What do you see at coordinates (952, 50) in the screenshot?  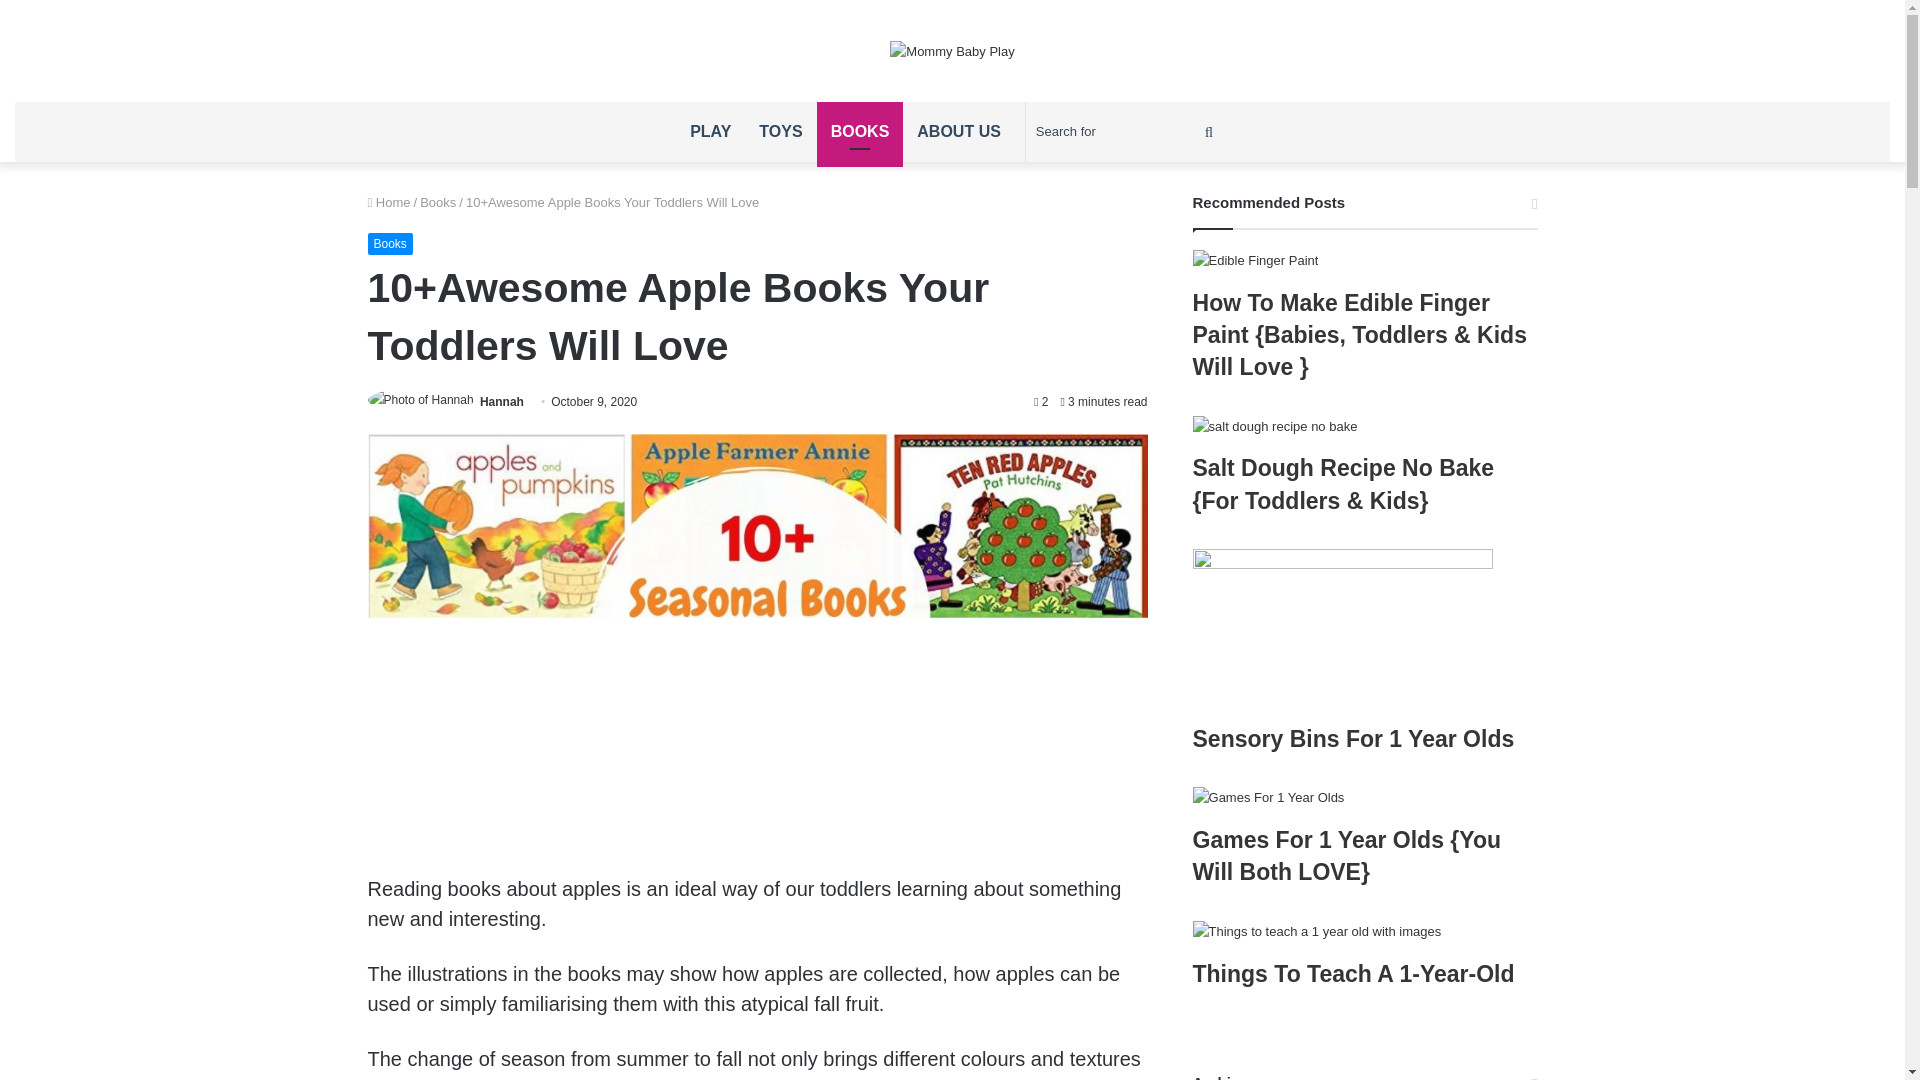 I see `Mommy Baby Play` at bounding box center [952, 50].